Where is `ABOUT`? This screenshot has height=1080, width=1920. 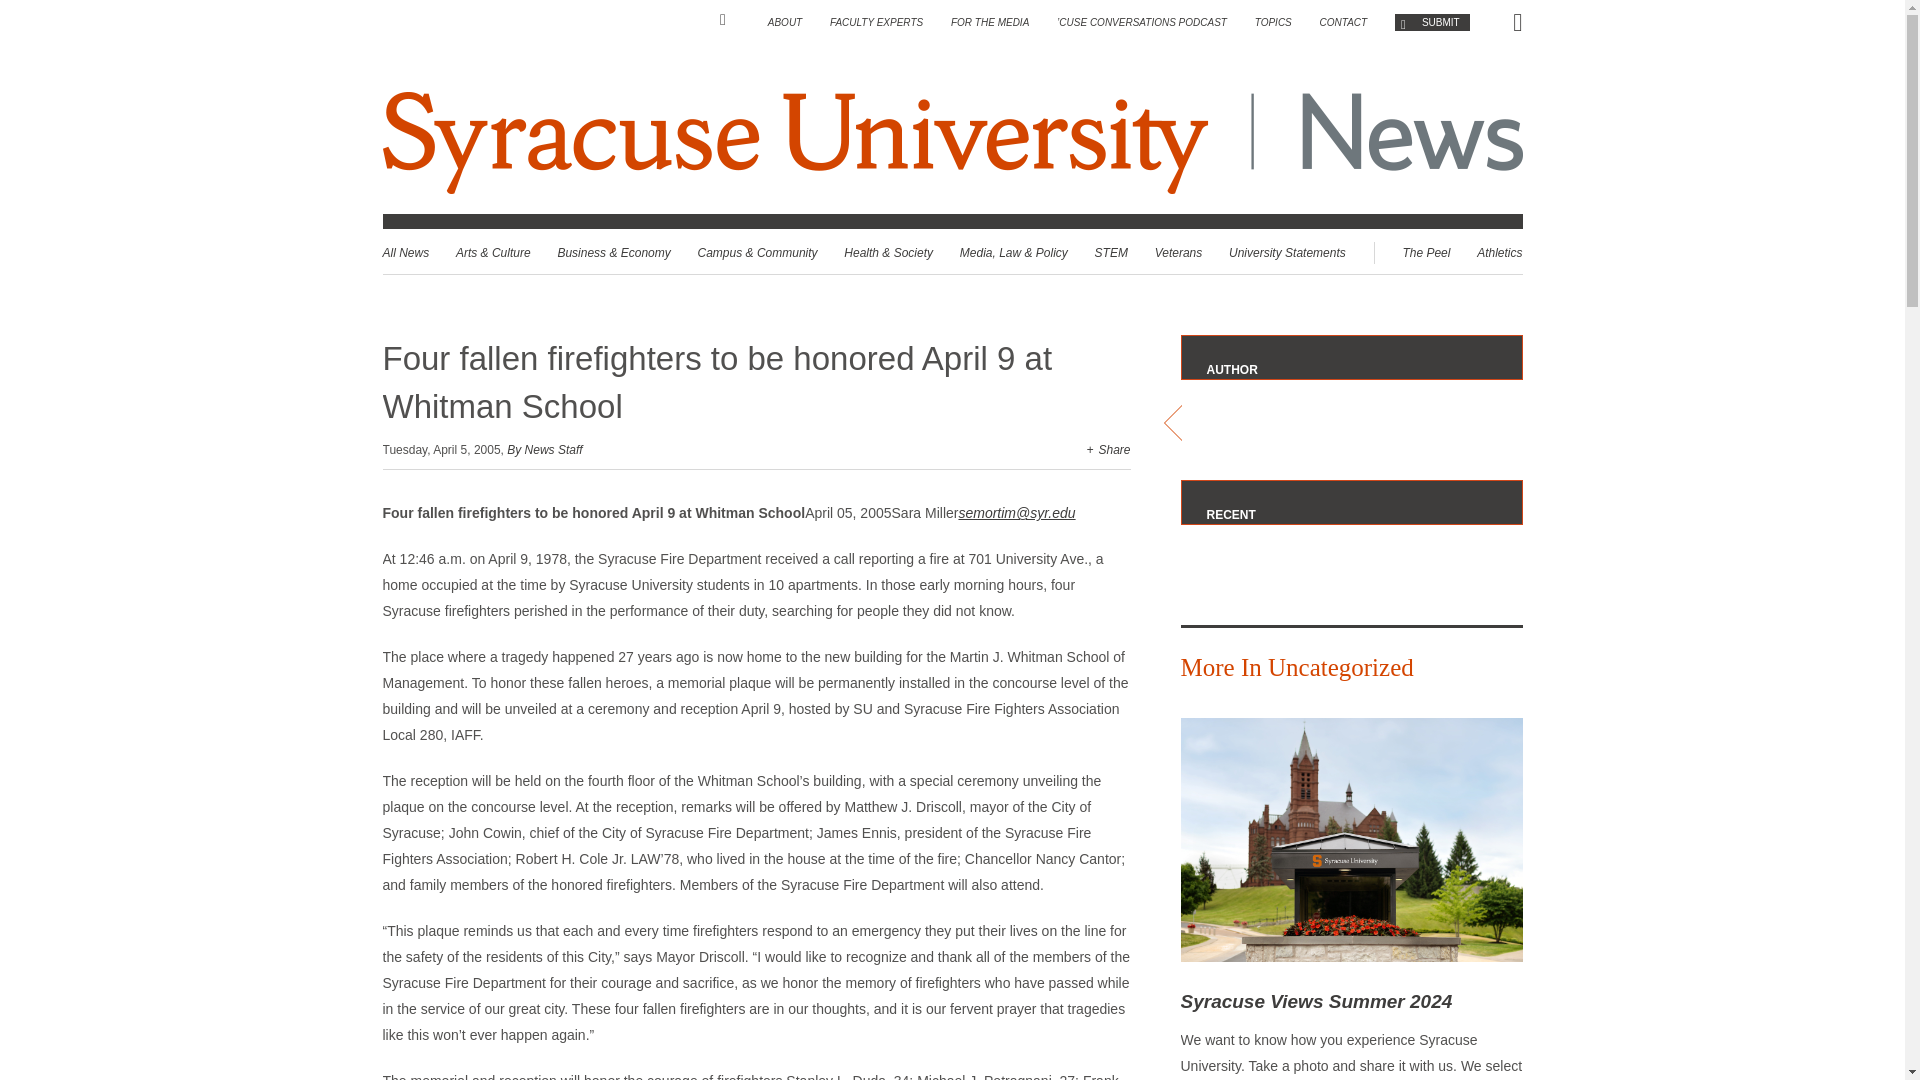 ABOUT is located at coordinates (785, 22).